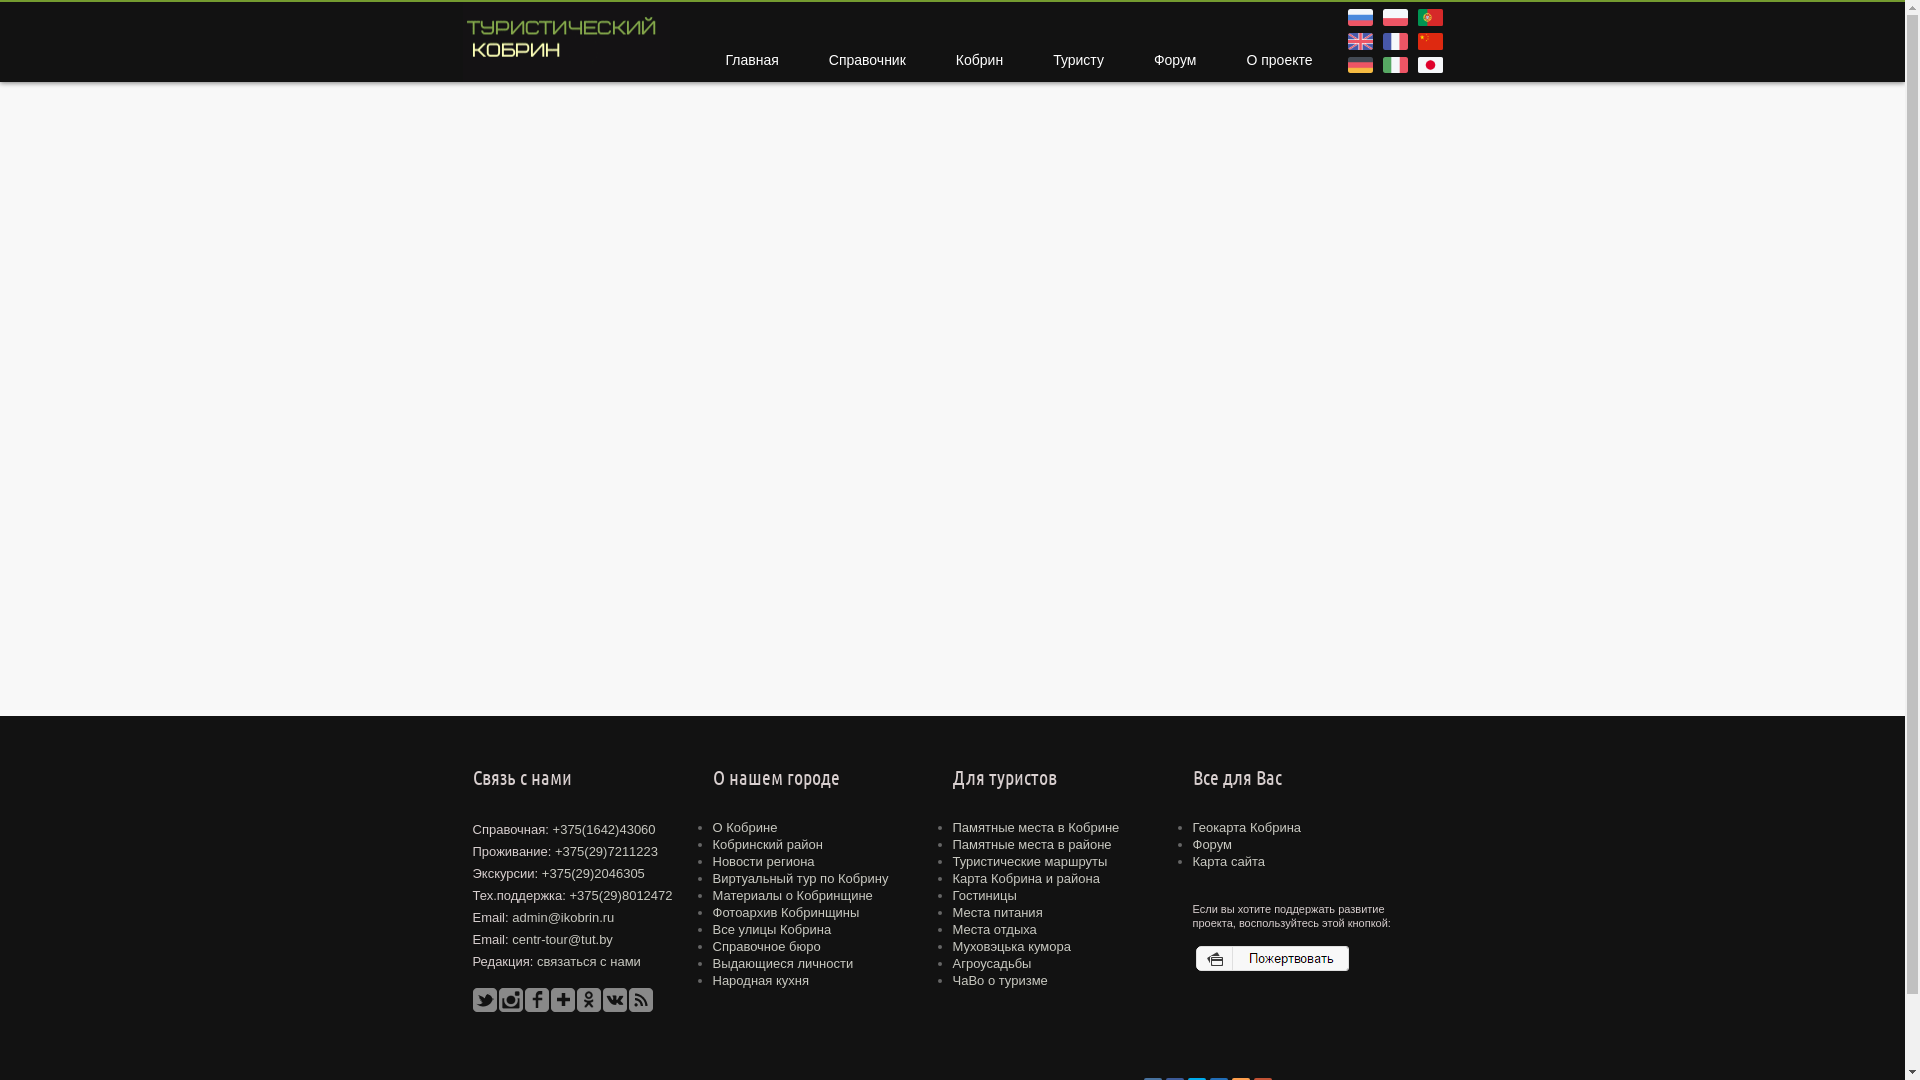 The image size is (1920, 1080). What do you see at coordinates (1356, 62) in the screenshot?
I see `Deutsch Version` at bounding box center [1356, 62].